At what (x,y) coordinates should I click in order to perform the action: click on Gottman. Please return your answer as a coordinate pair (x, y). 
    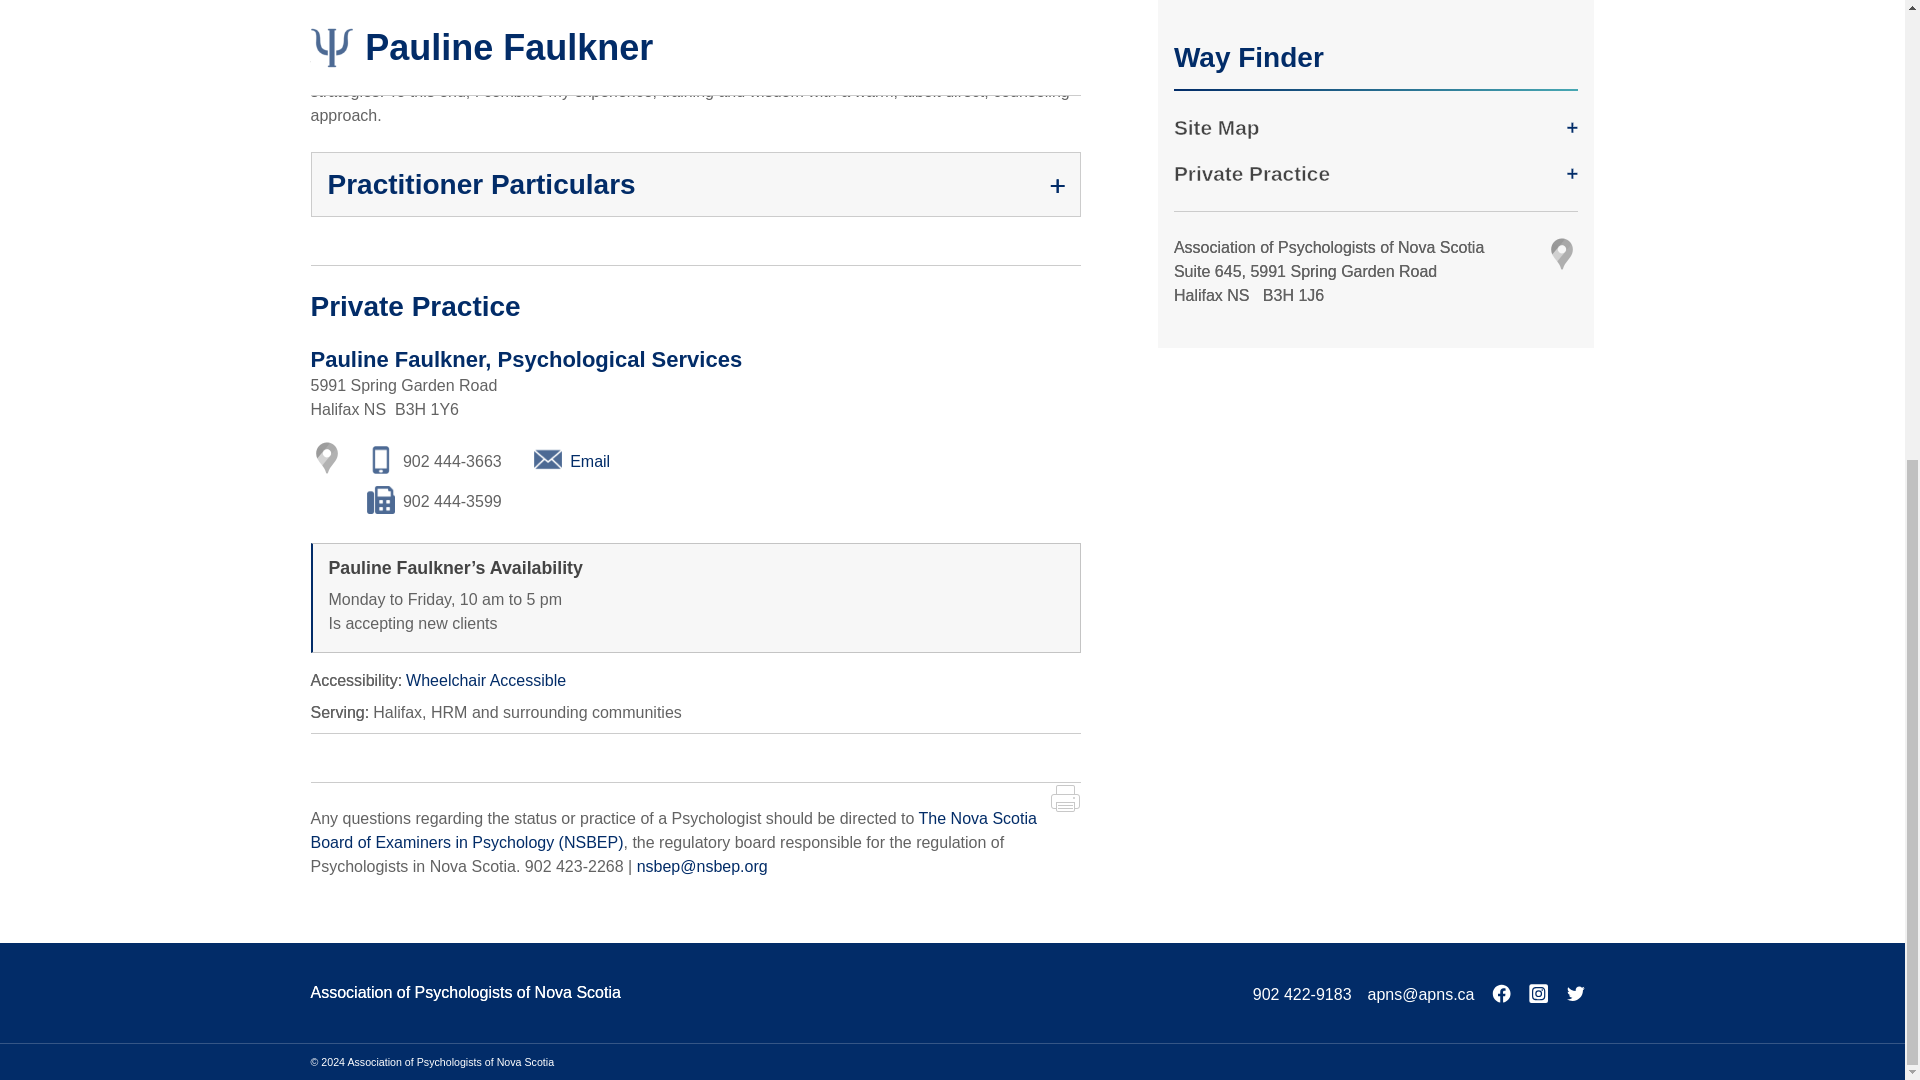
    Looking at the image, I should click on (851, 2).